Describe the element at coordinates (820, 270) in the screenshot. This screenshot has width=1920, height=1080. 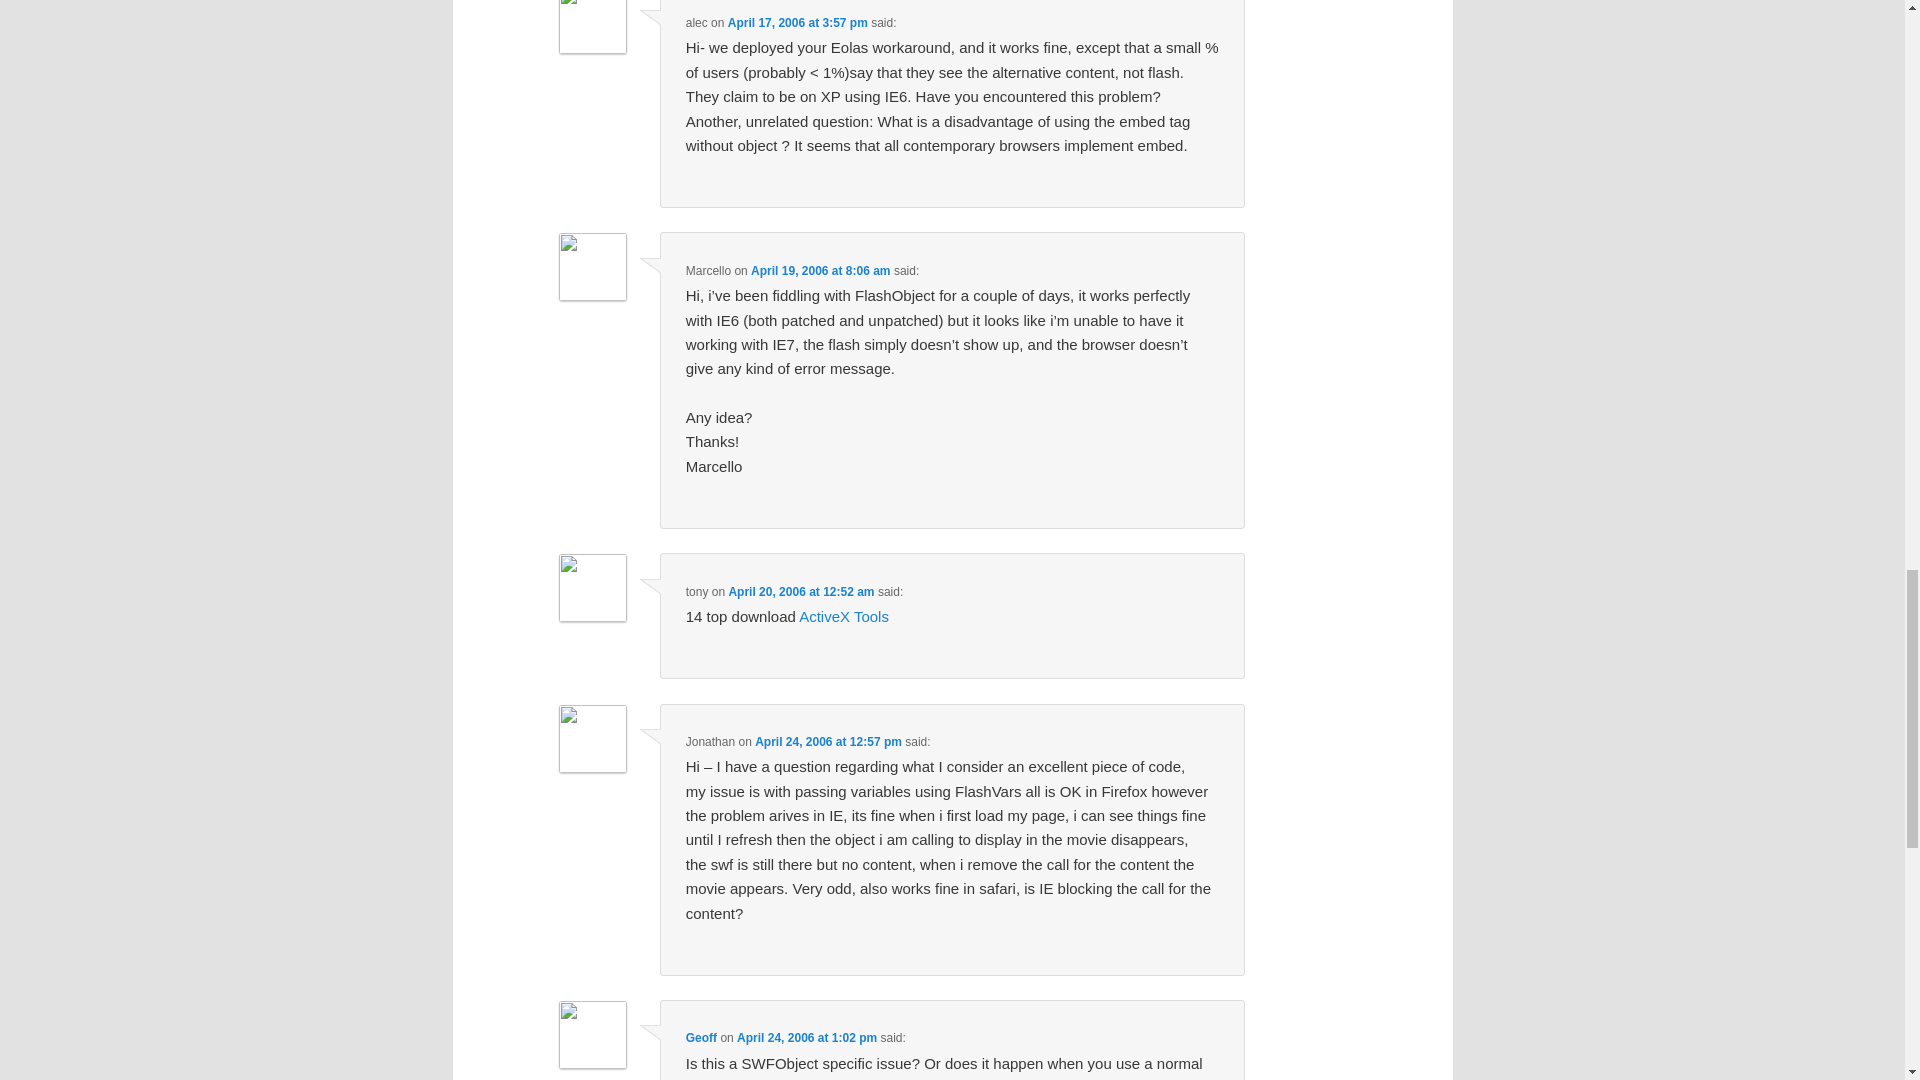
I see `April 19, 2006 at 8:06 am` at that location.